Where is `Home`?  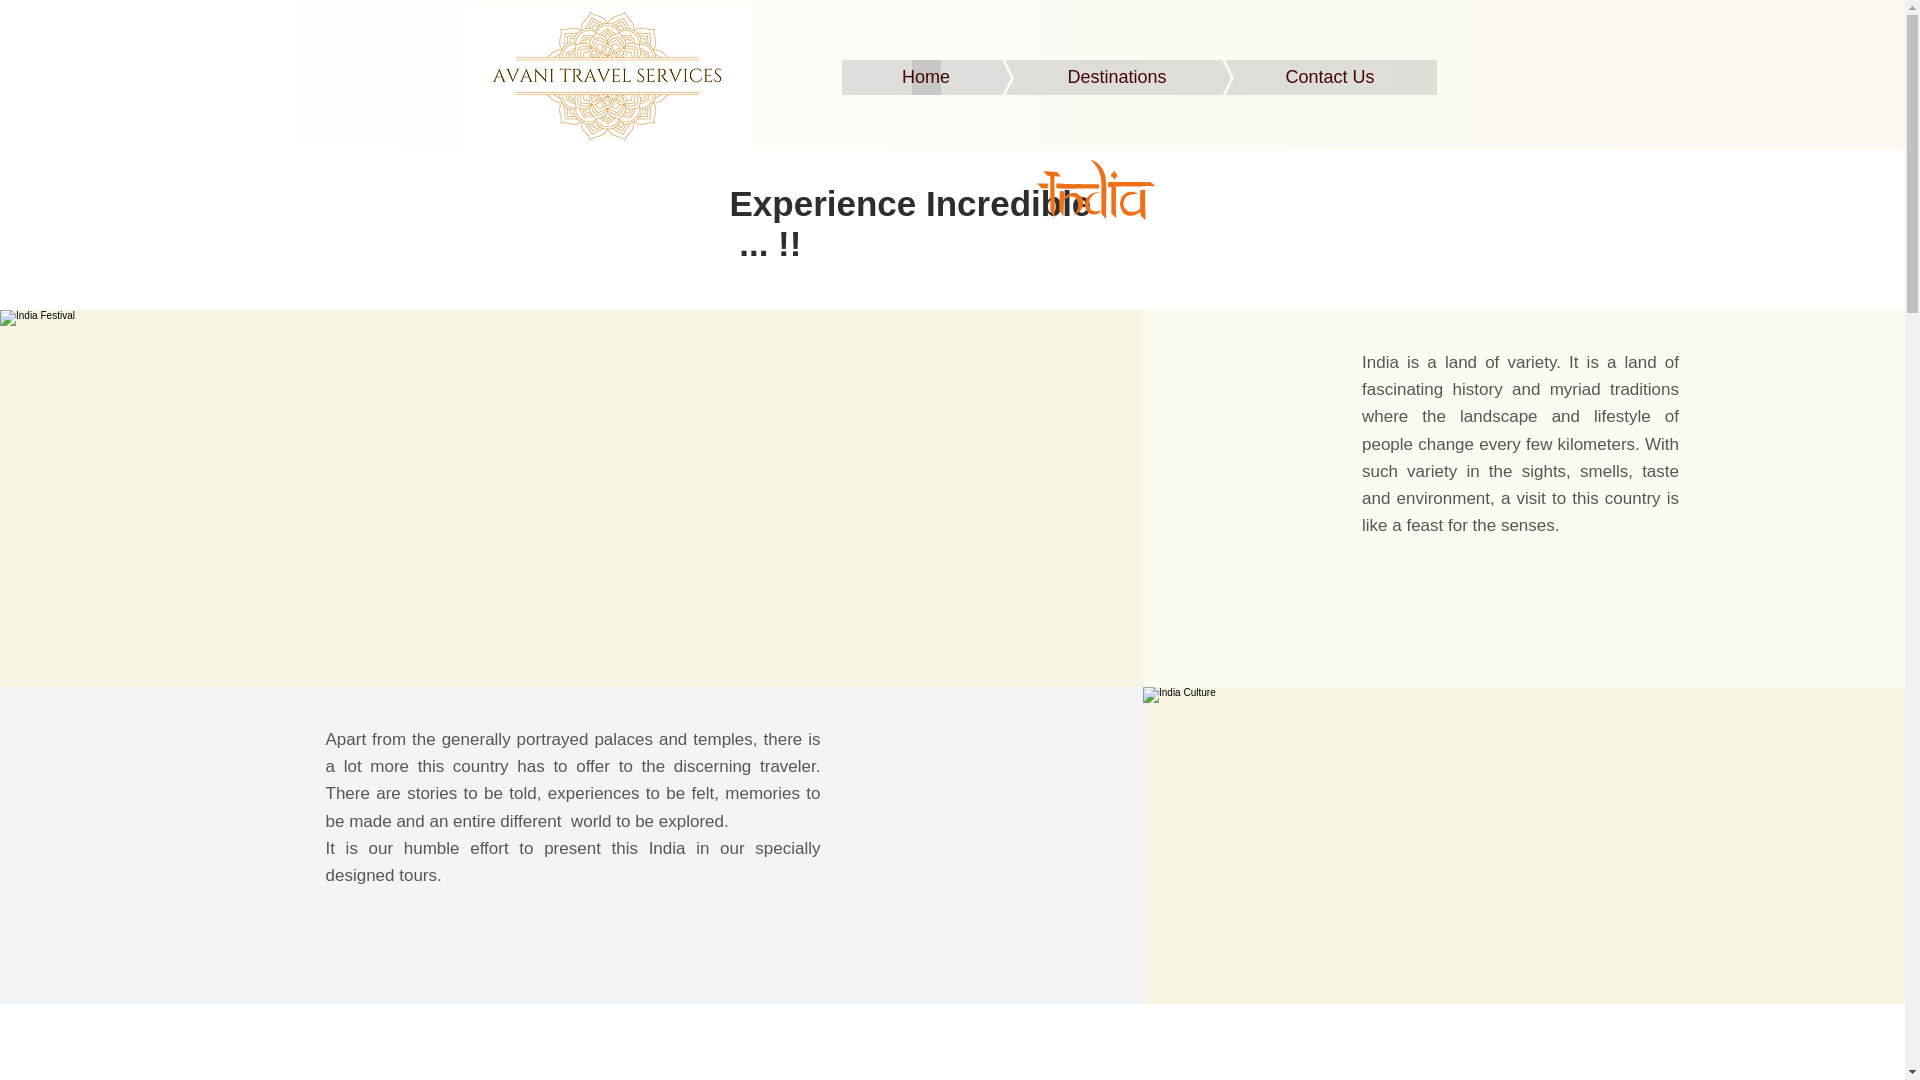 Home is located at coordinates (926, 78).